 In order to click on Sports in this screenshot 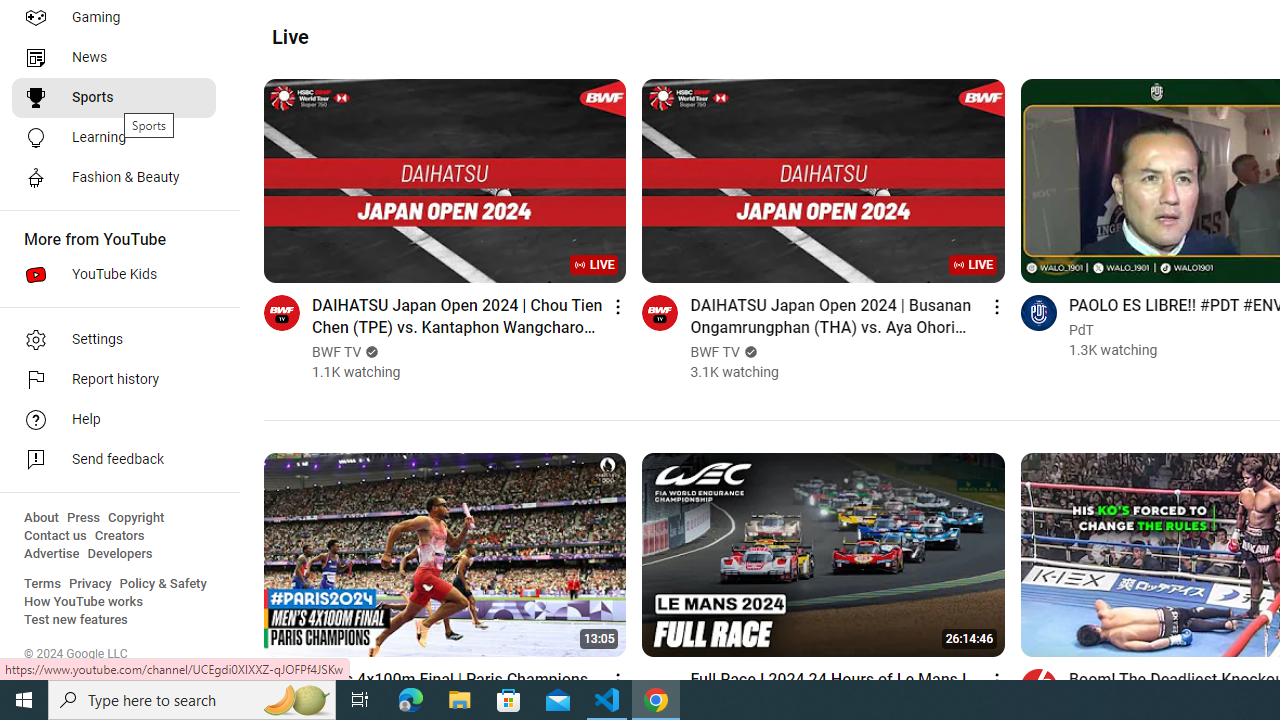, I will do `click(114, 98)`.